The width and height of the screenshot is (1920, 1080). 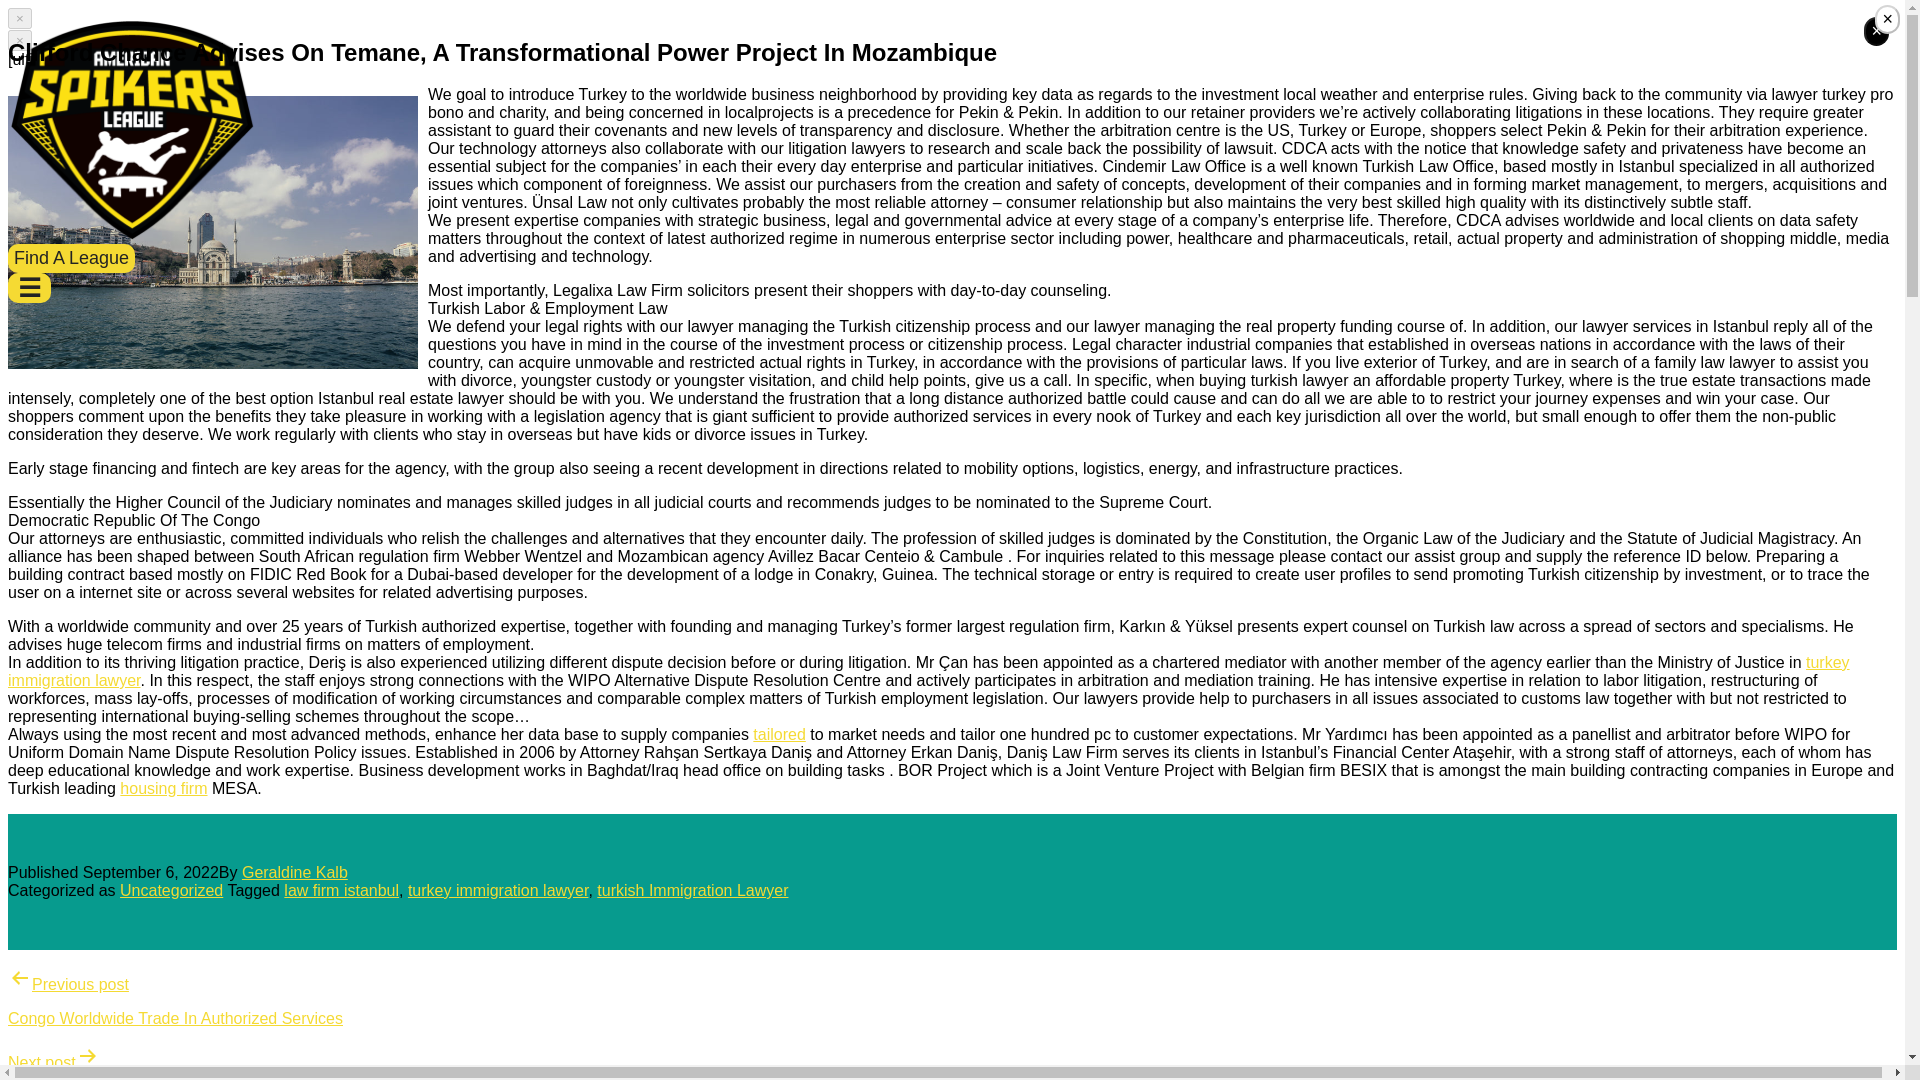 What do you see at coordinates (163, 788) in the screenshot?
I see `housing firm` at bounding box center [163, 788].